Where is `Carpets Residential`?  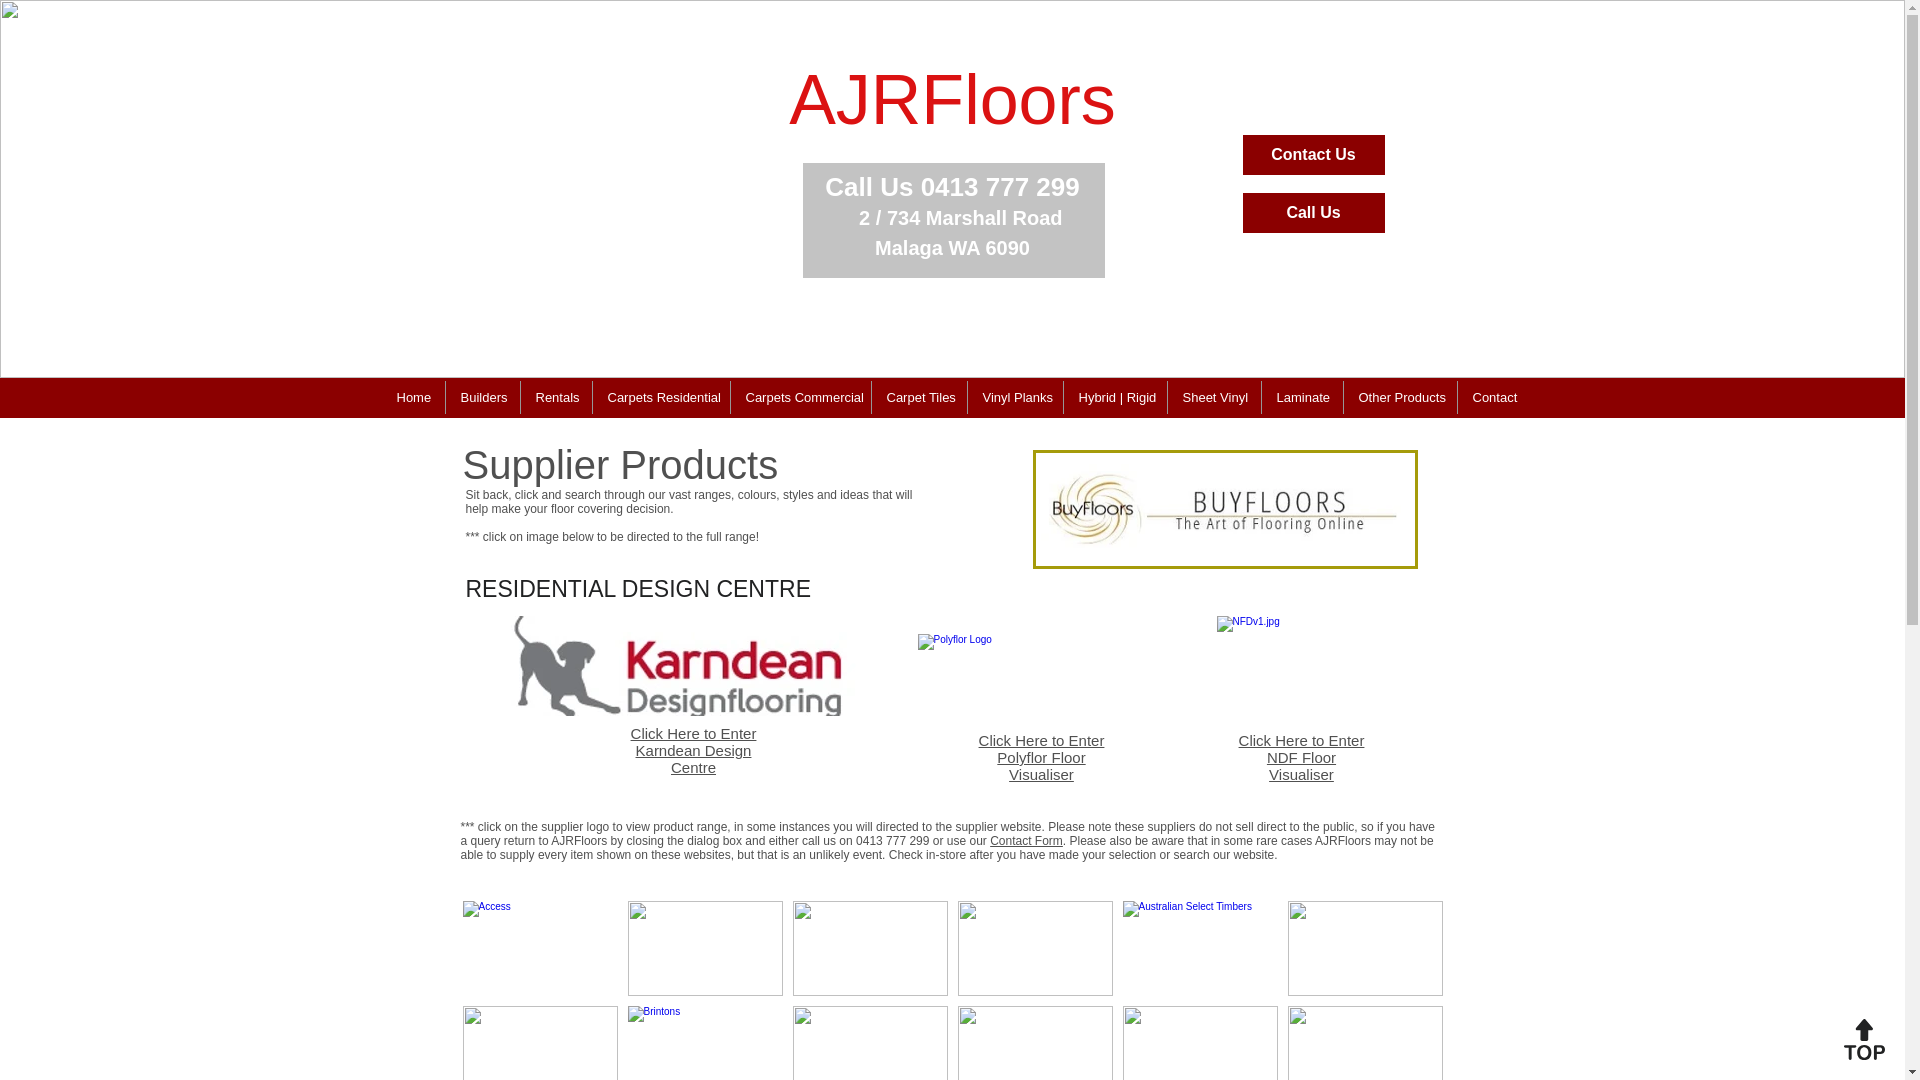
Carpets Residential is located at coordinates (660, 397).